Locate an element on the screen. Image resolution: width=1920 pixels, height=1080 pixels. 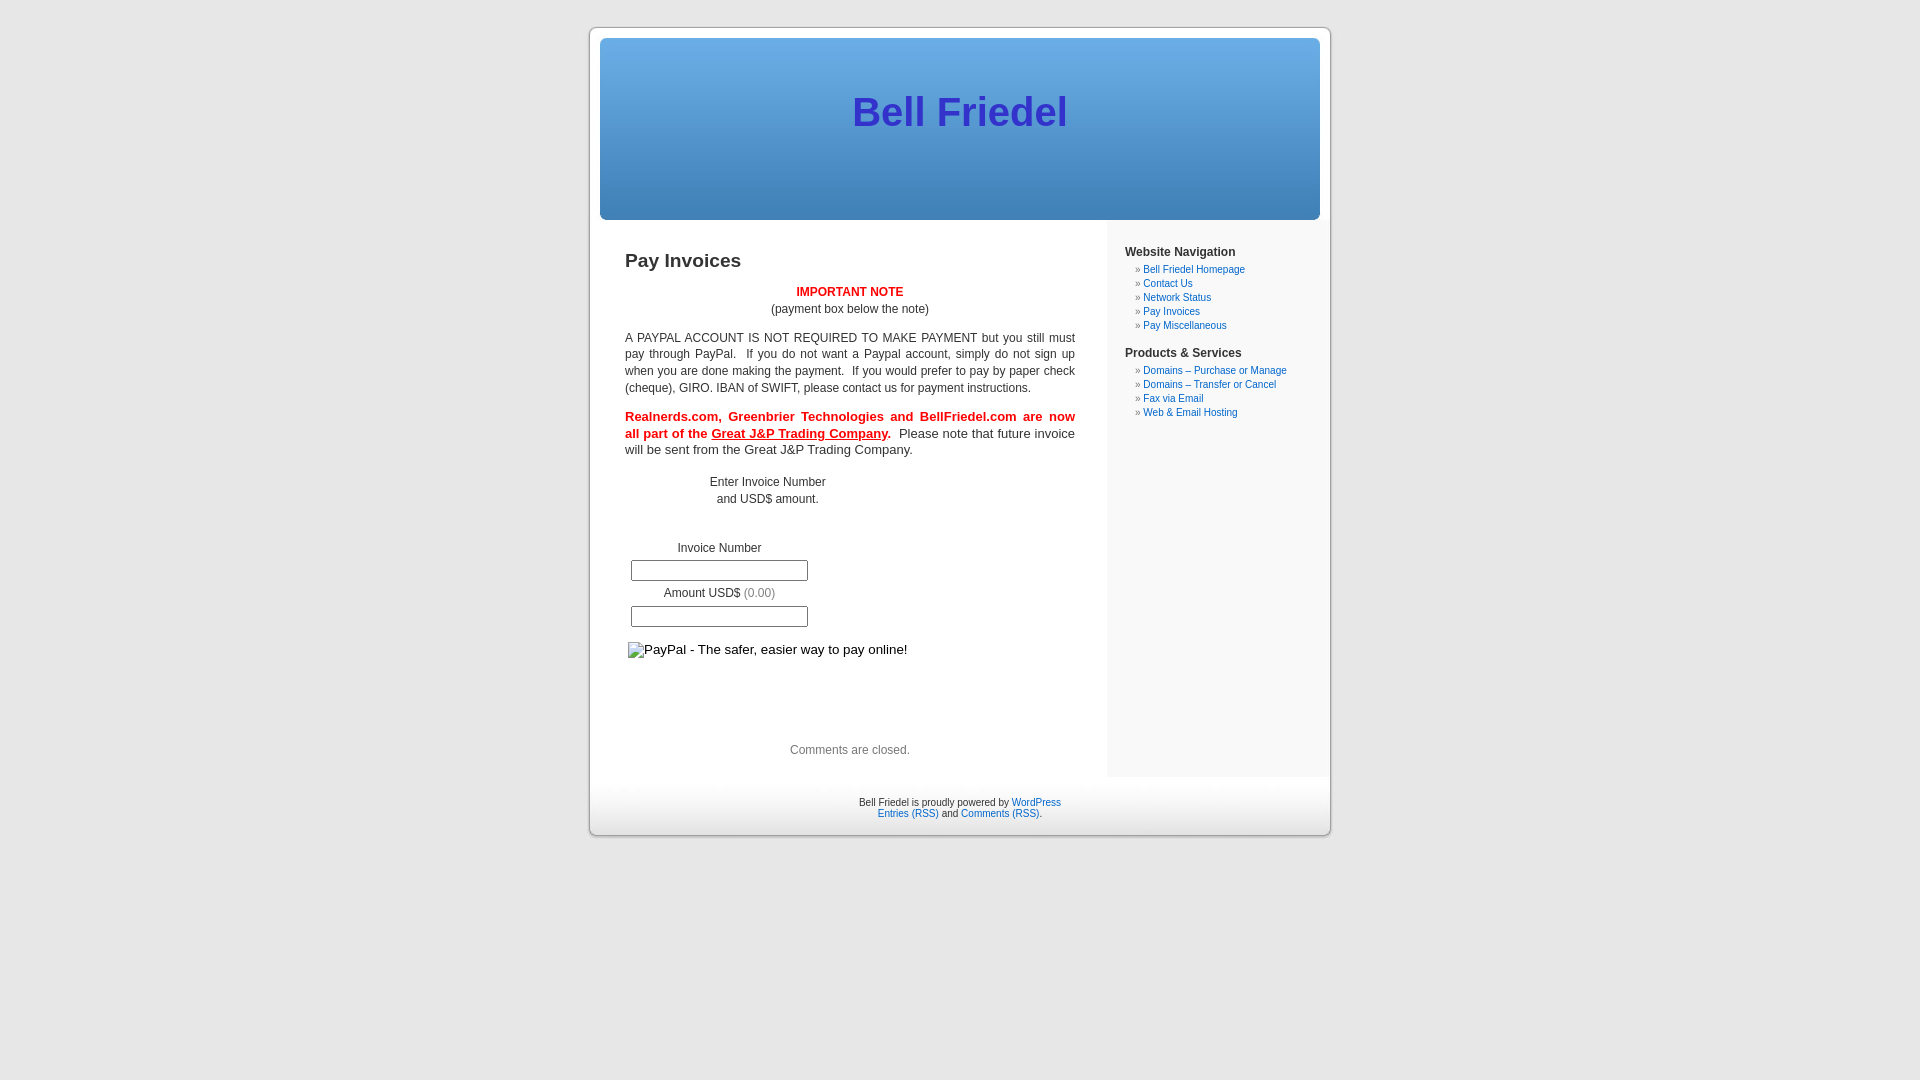
Contact Us is located at coordinates (1168, 284).